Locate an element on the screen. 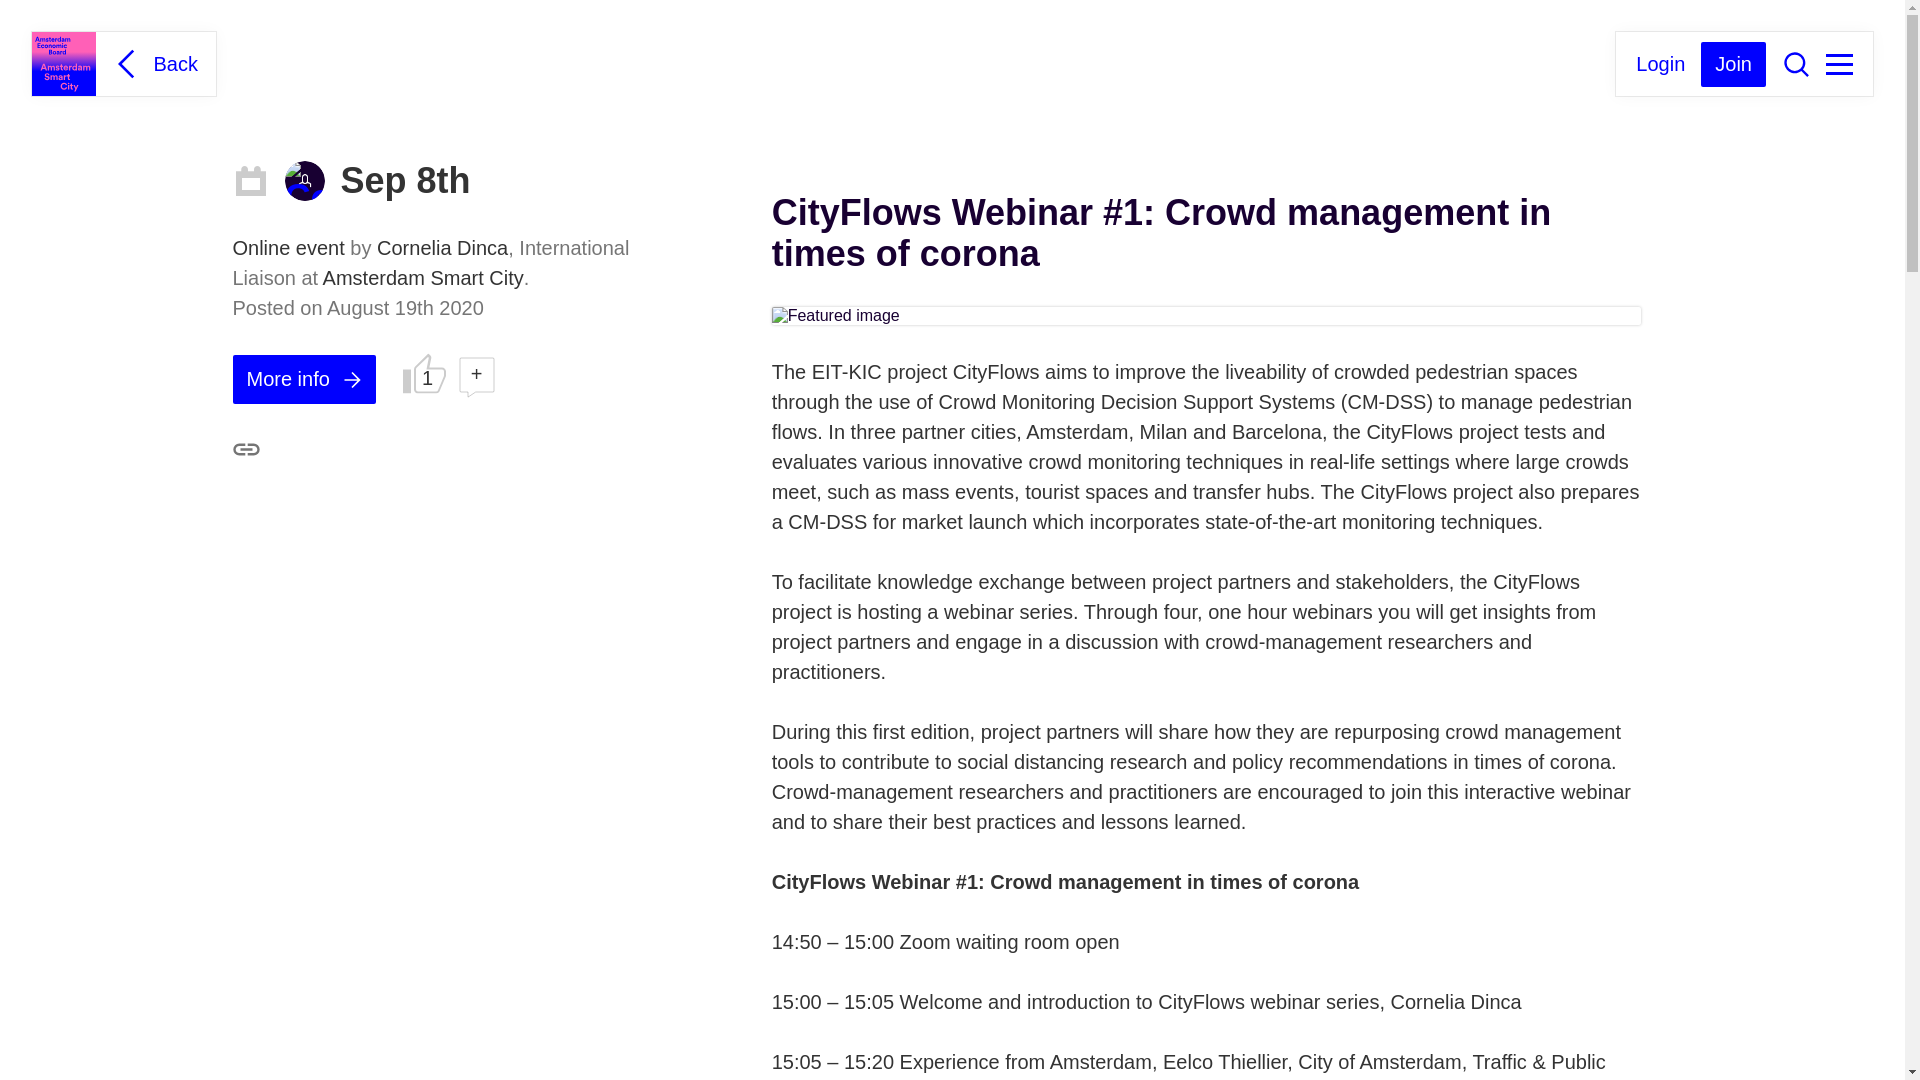 The width and height of the screenshot is (1920, 1080). Copy link to clipboard is located at coordinates (246, 450).